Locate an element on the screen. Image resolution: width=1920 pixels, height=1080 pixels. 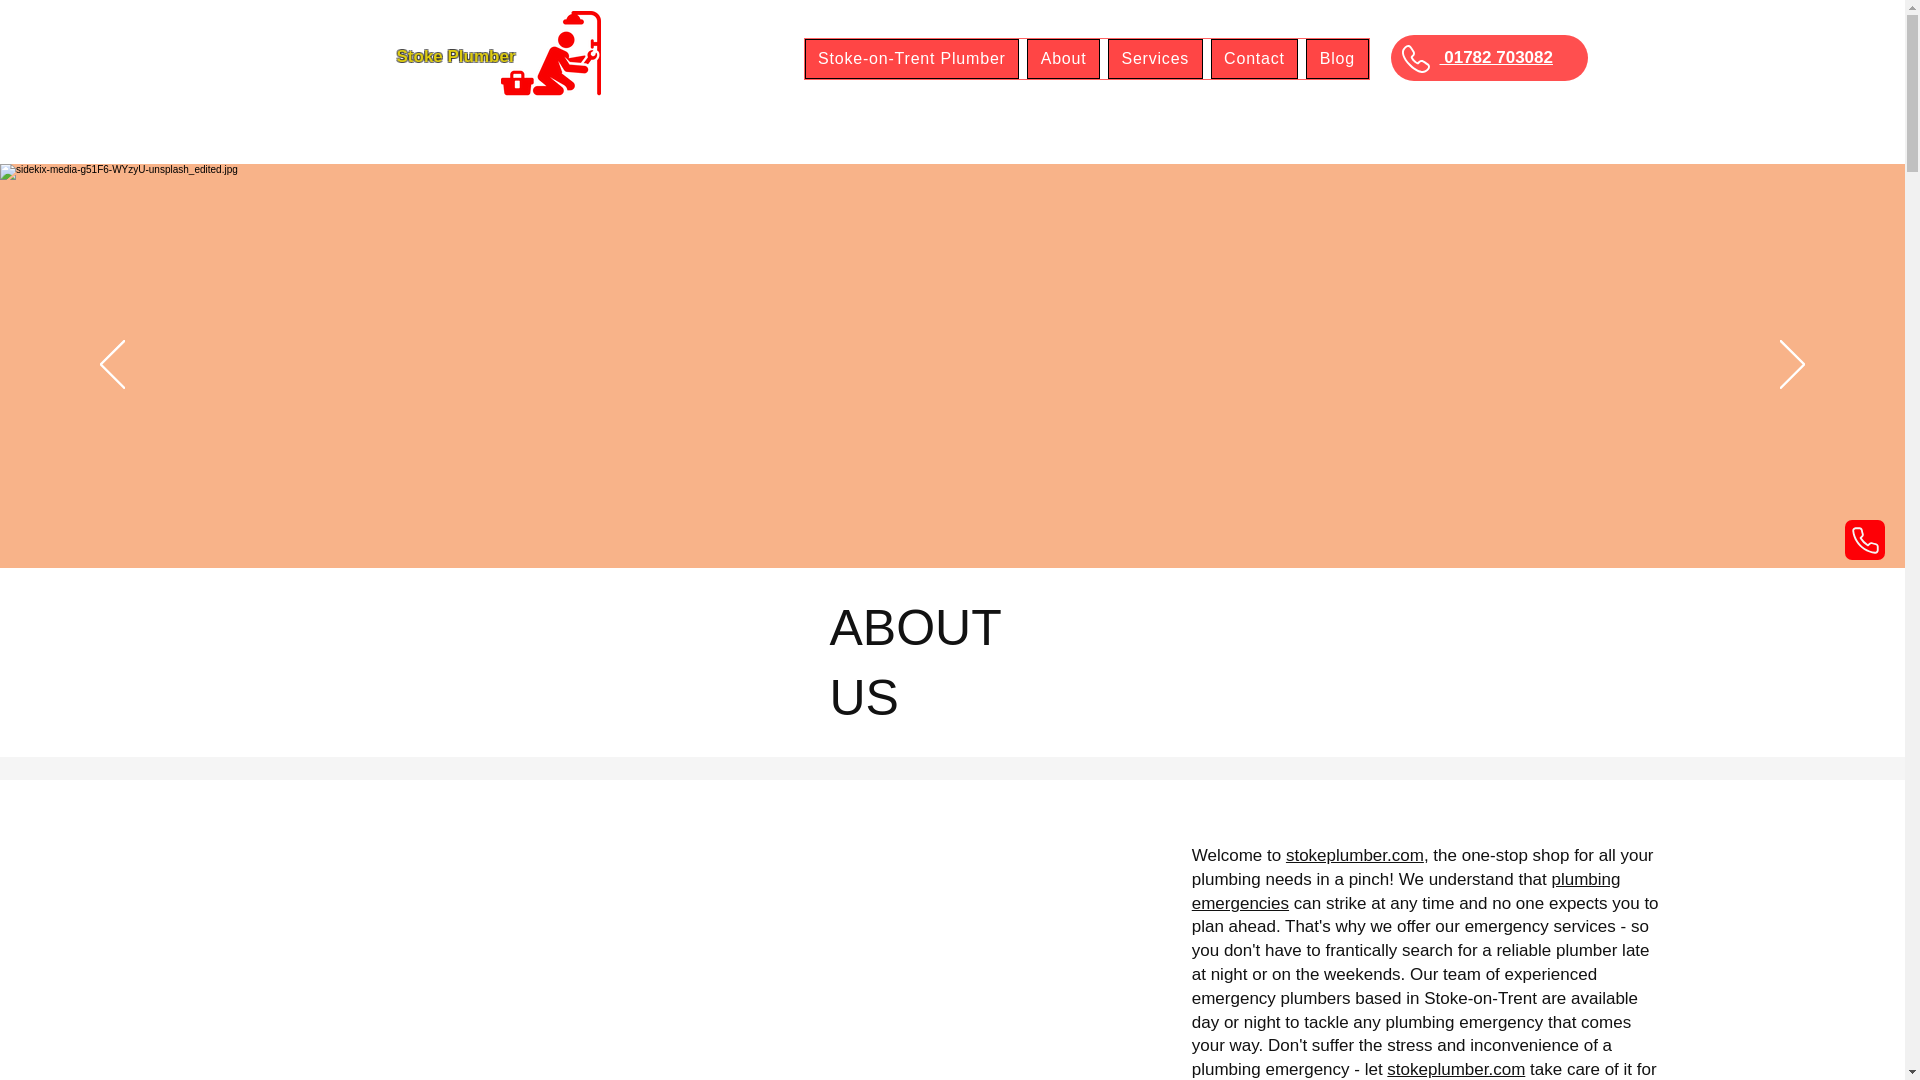
Contact is located at coordinates (1255, 58).